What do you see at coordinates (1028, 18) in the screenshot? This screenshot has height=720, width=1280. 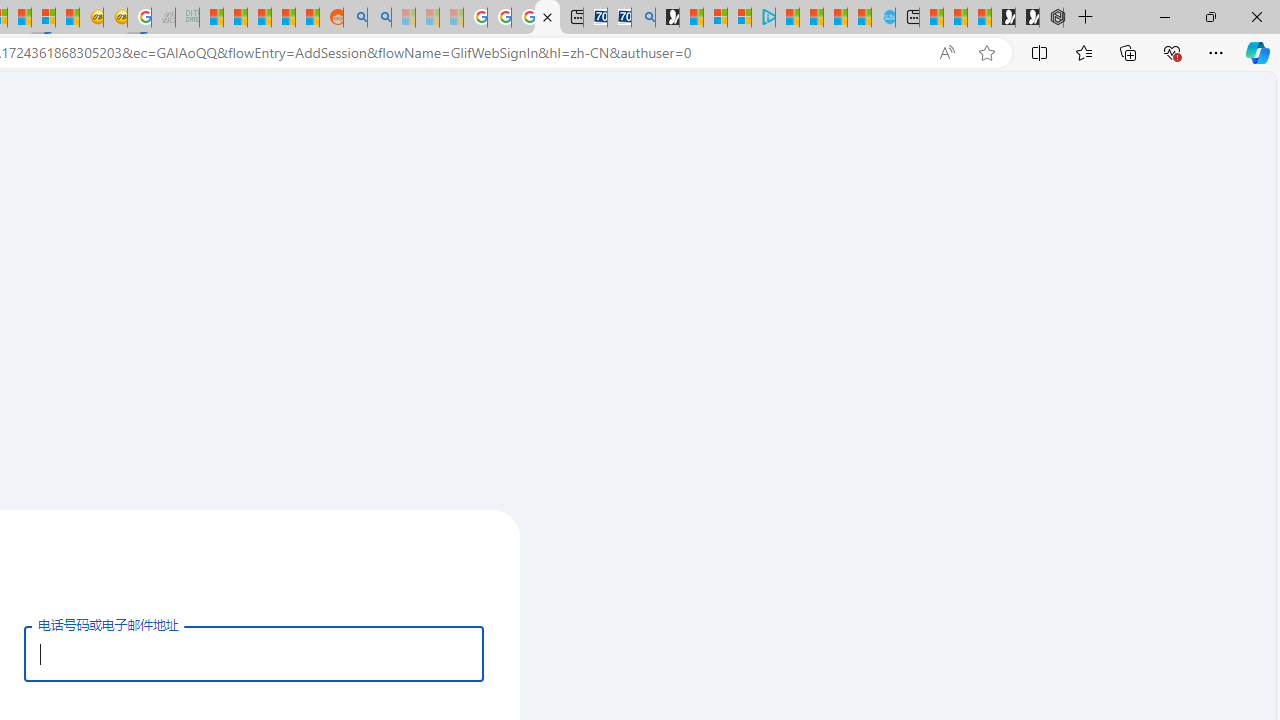 I see `Play Free Online Games | Games from Microsoft Start` at bounding box center [1028, 18].